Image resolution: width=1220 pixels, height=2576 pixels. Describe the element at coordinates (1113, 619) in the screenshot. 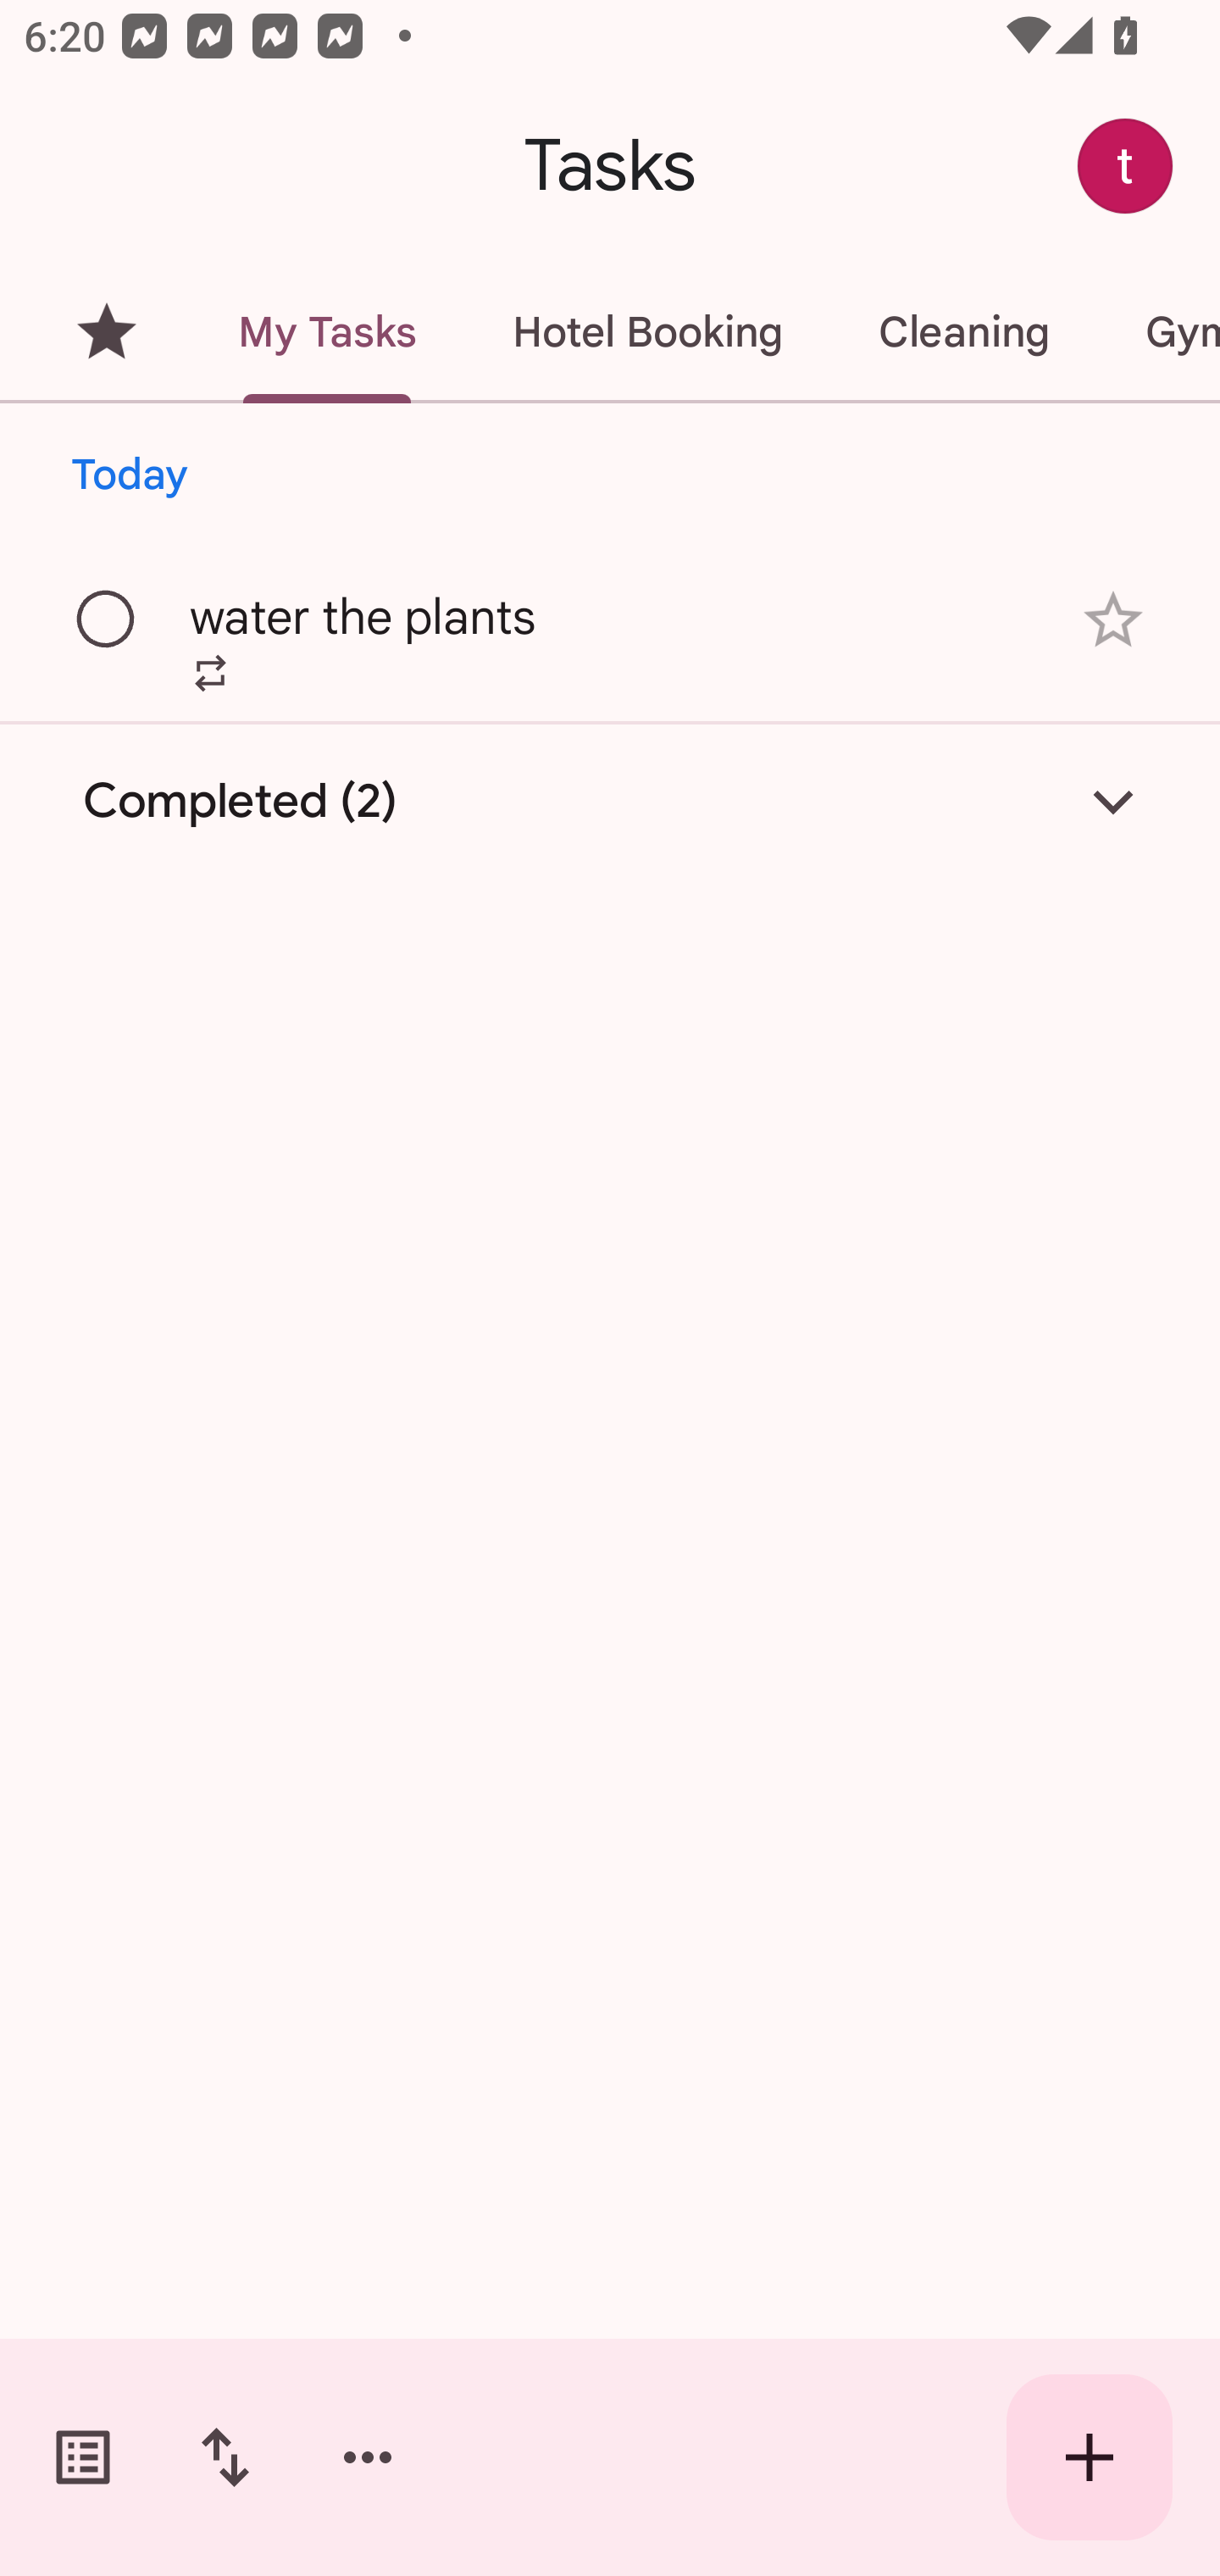

I see `Add star` at that location.